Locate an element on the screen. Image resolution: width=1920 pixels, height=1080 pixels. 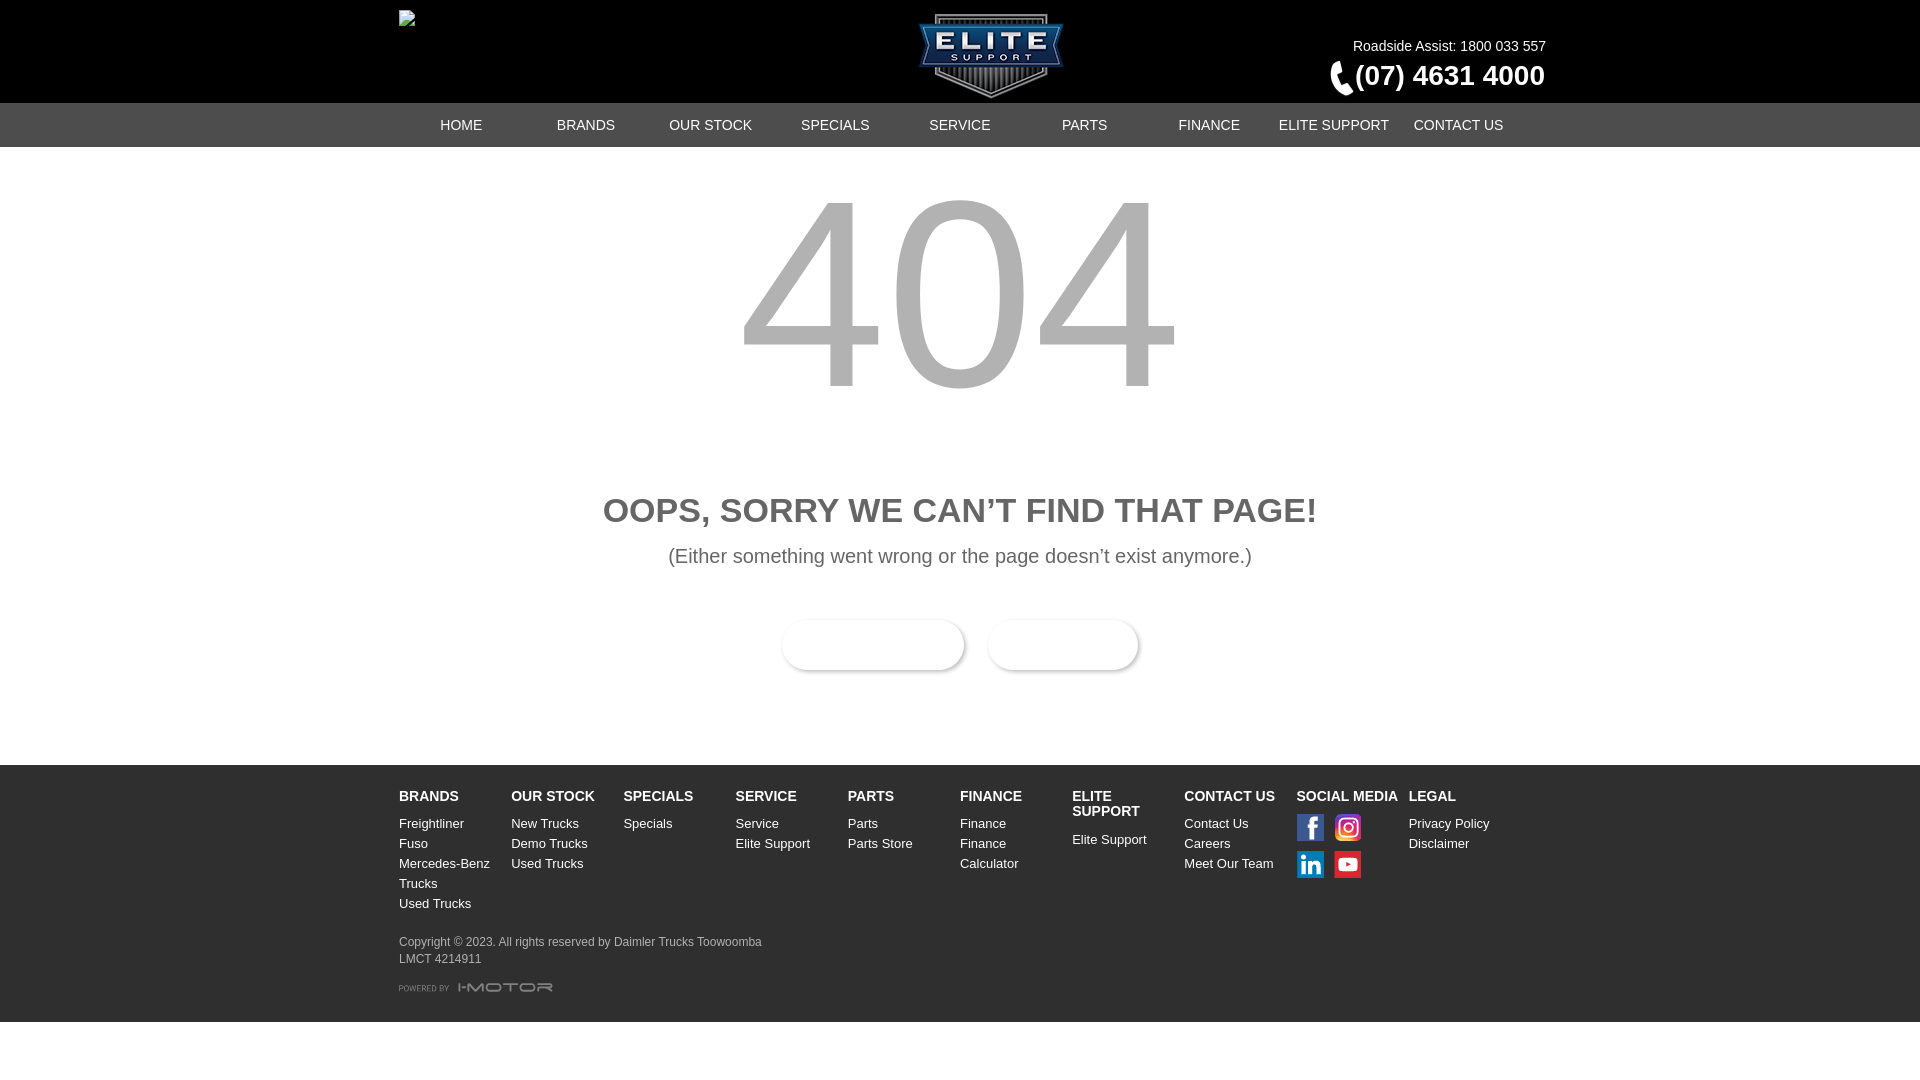
Service is located at coordinates (788, 824).